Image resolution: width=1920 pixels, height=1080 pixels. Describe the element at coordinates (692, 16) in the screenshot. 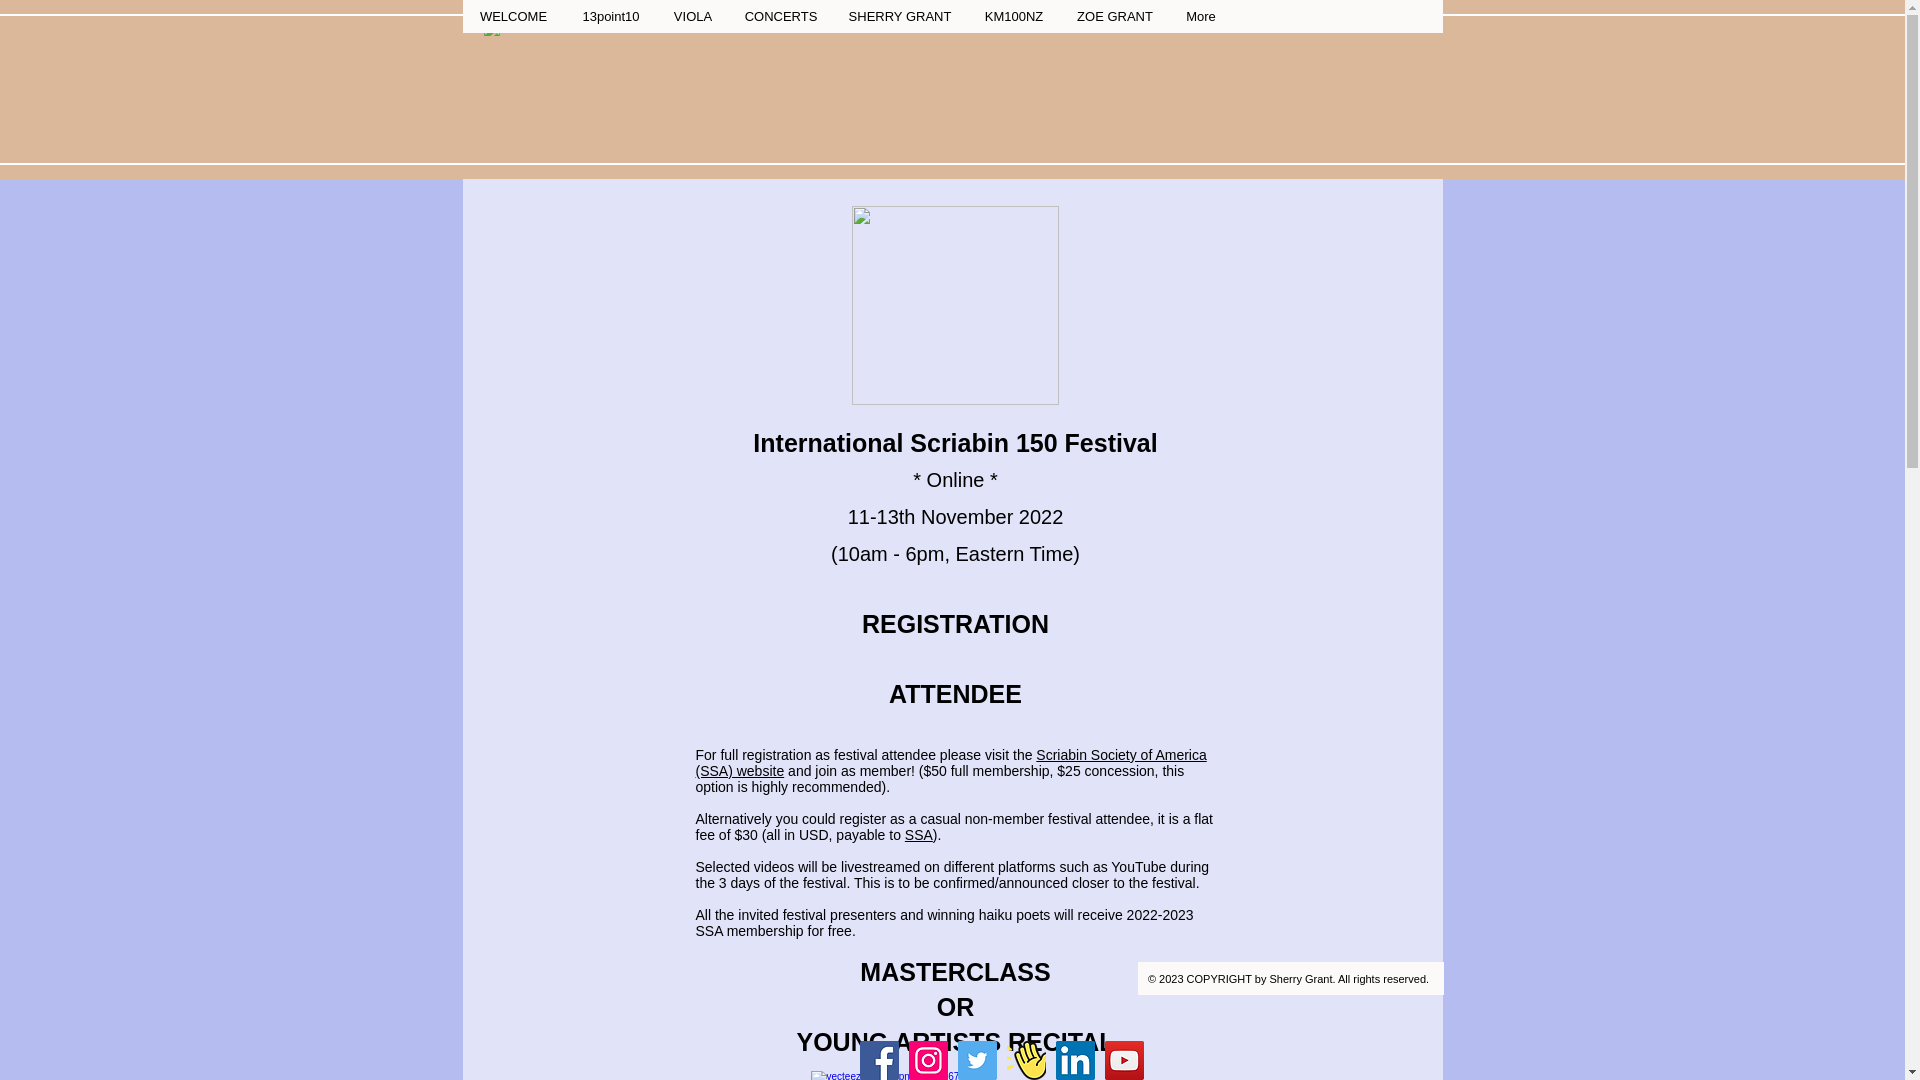

I see `VIOLA` at that location.